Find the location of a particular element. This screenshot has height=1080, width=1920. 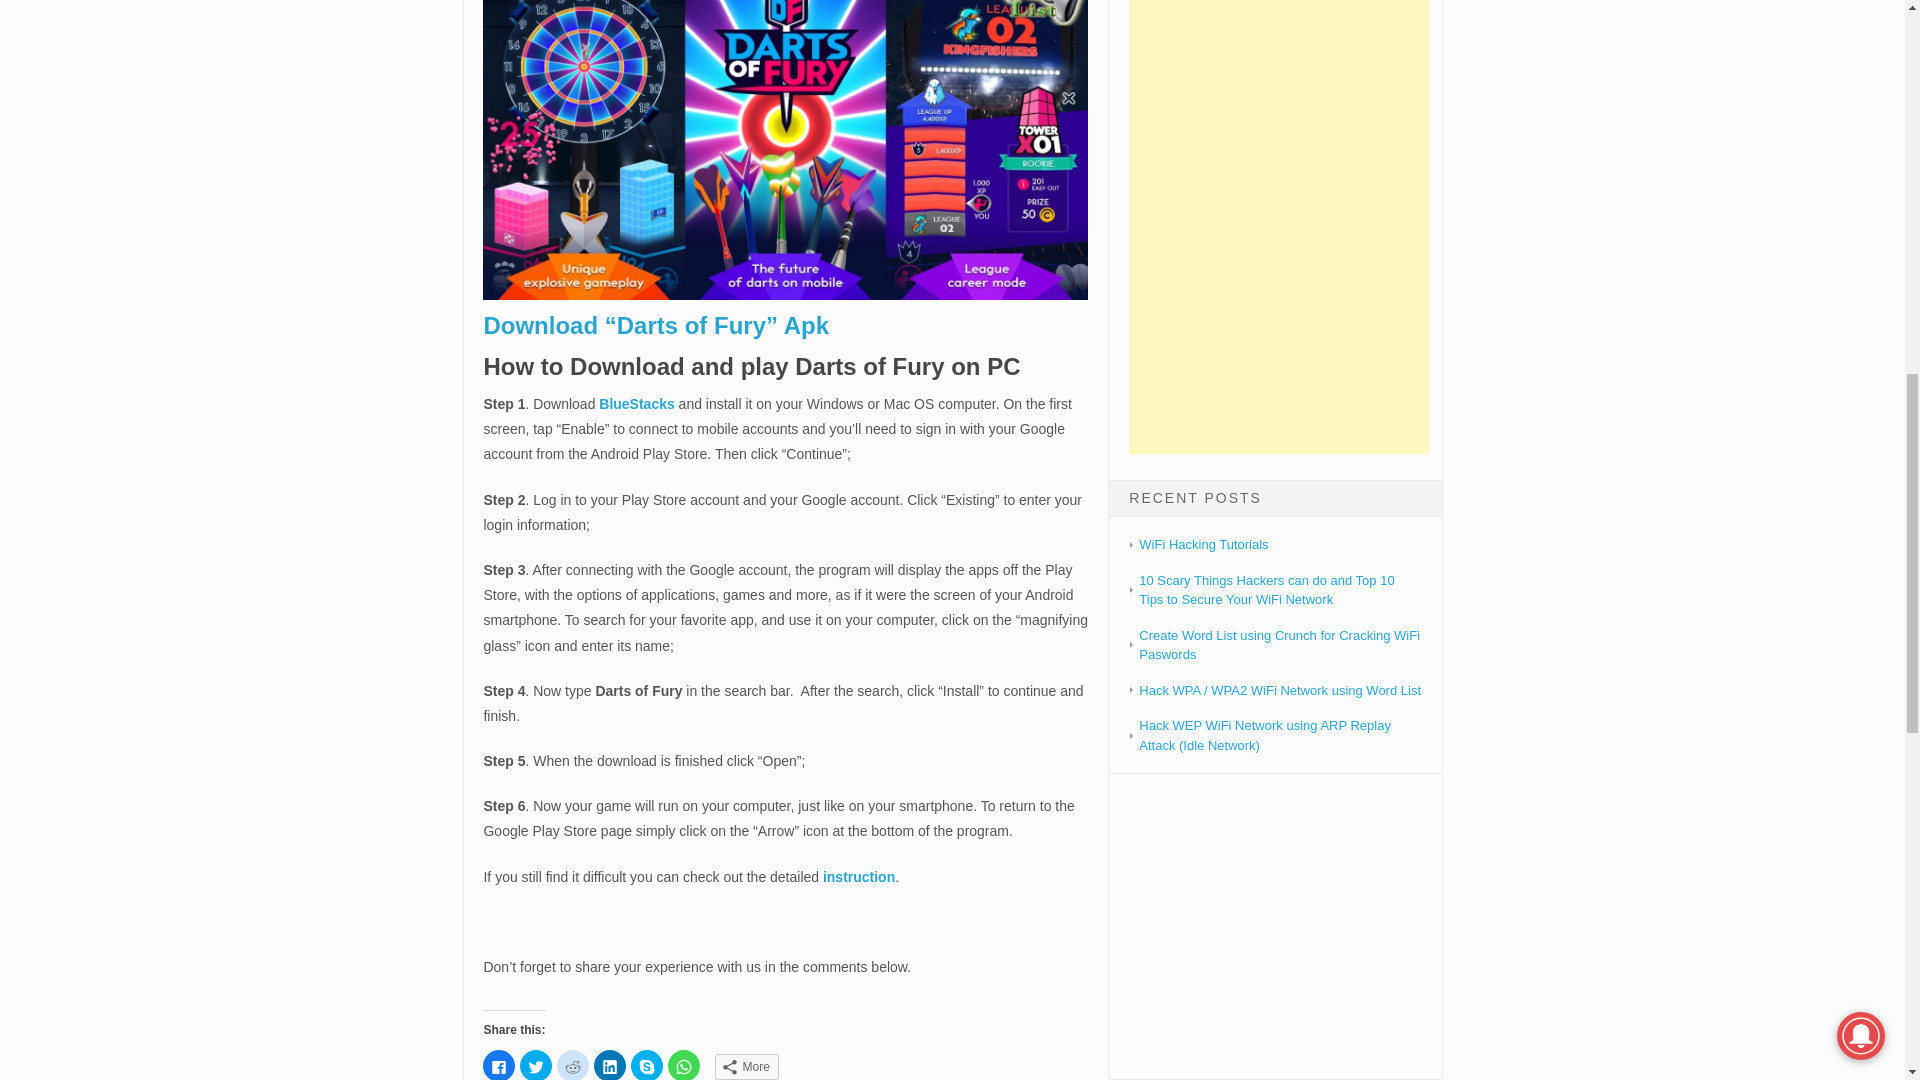

Click to share on Skype is located at coordinates (646, 1064).